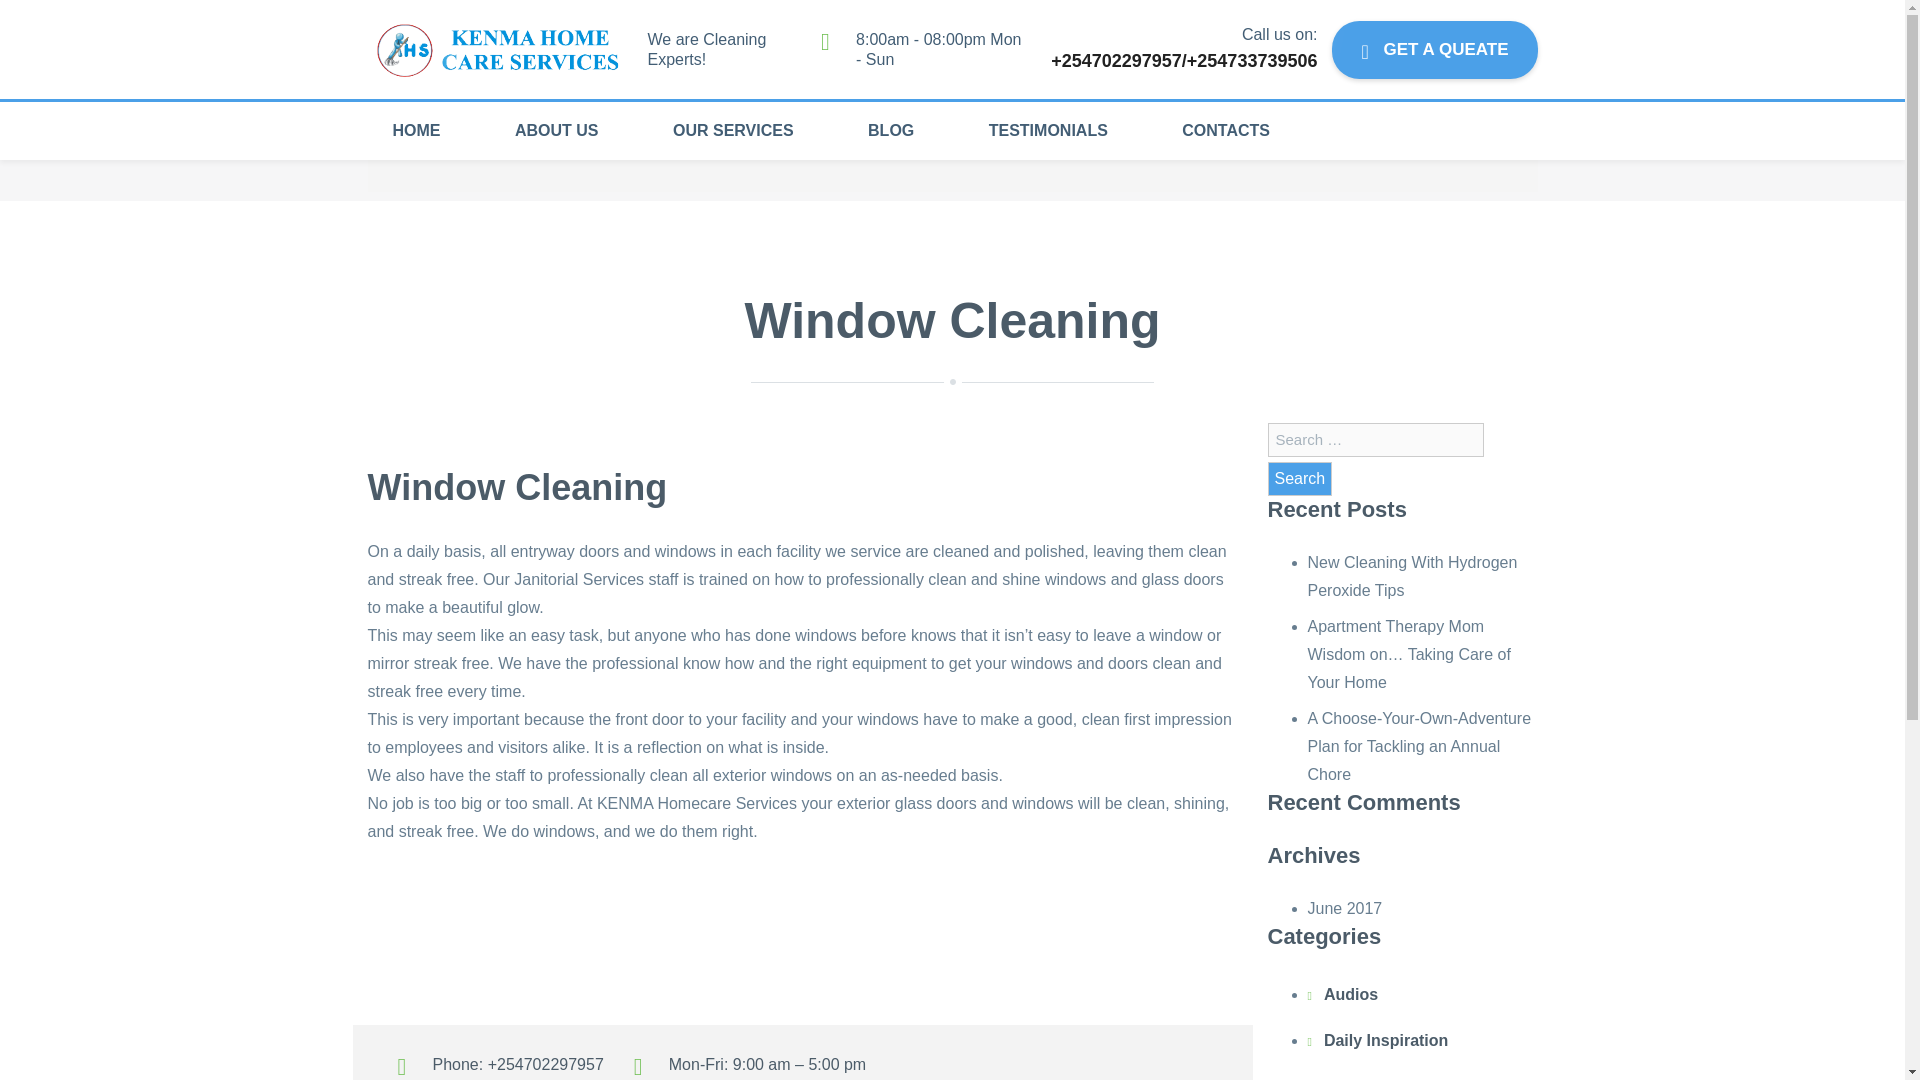  I want to click on Audios, so click(1351, 995).